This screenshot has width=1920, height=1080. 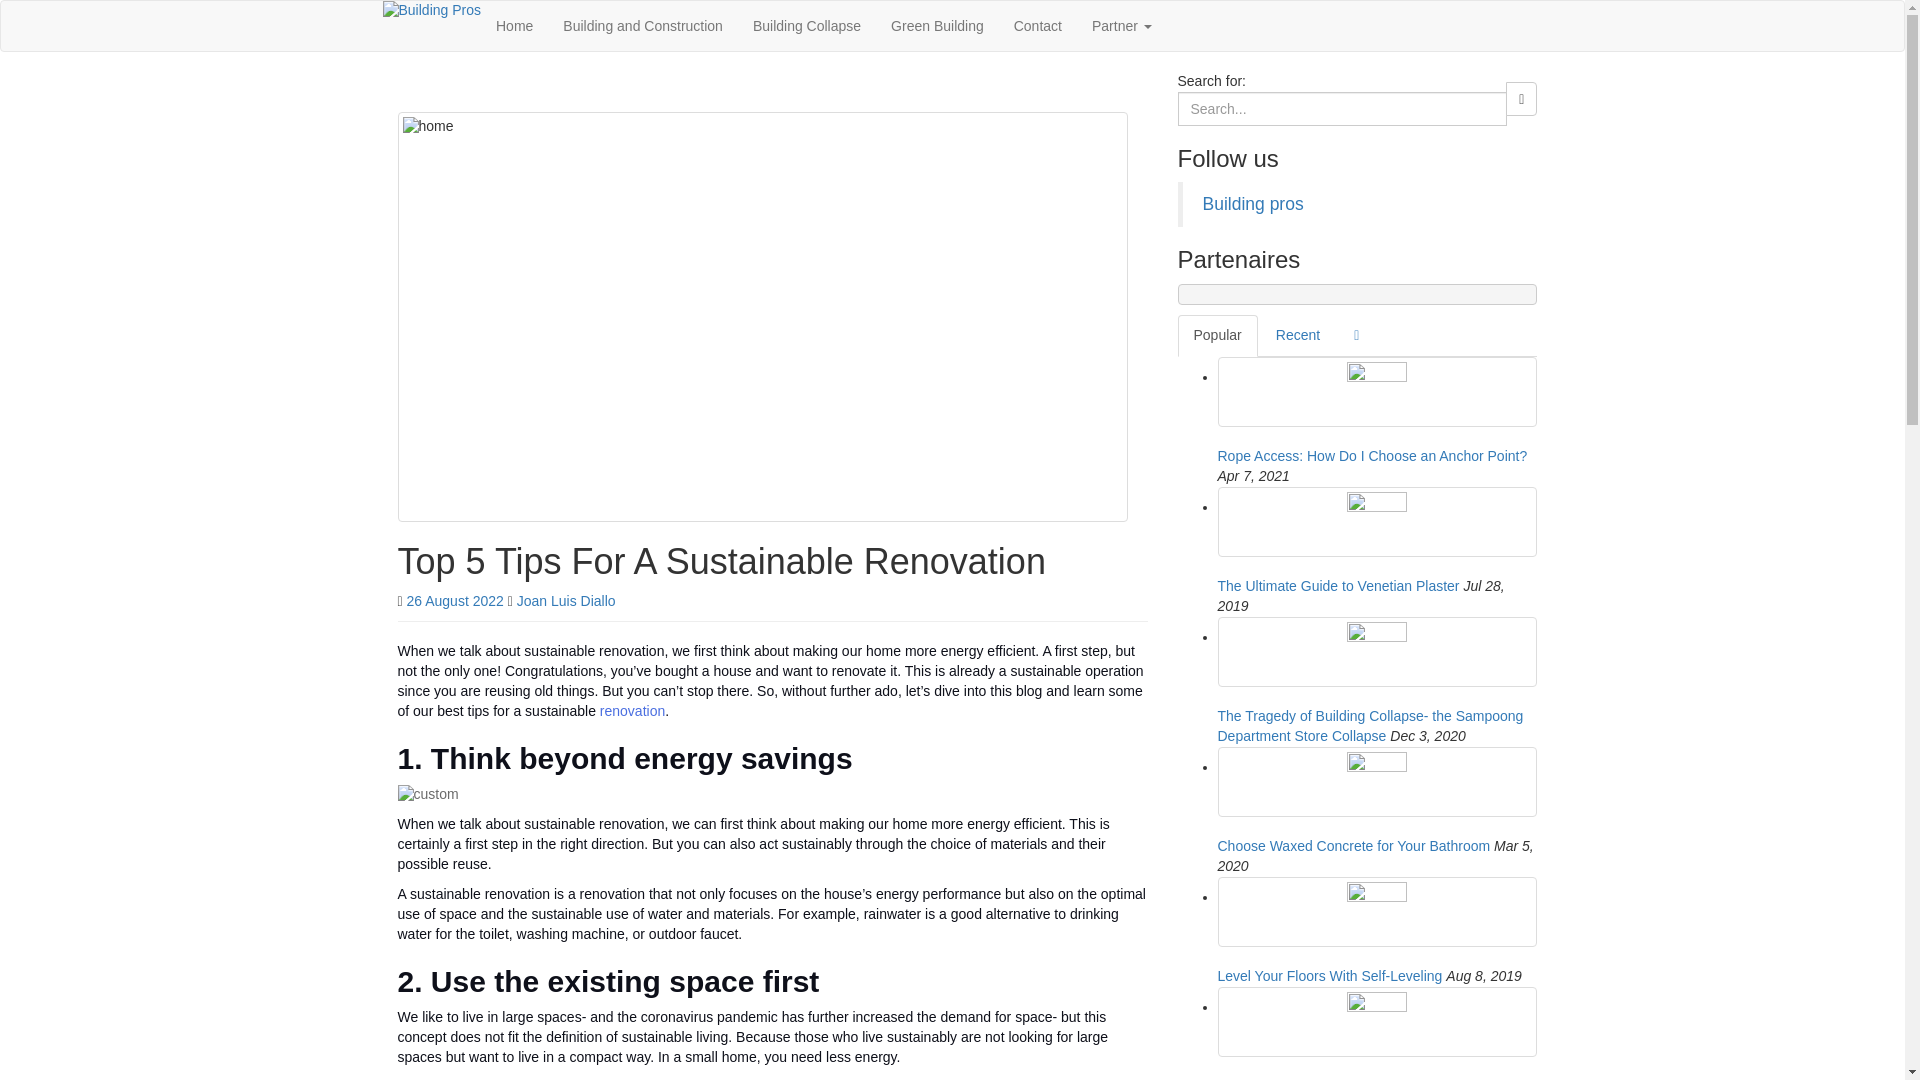 What do you see at coordinates (1338, 586) in the screenshot?
I see `The Ultimate Guide to Venetian Plaster` at bounding box center [1338, 586].